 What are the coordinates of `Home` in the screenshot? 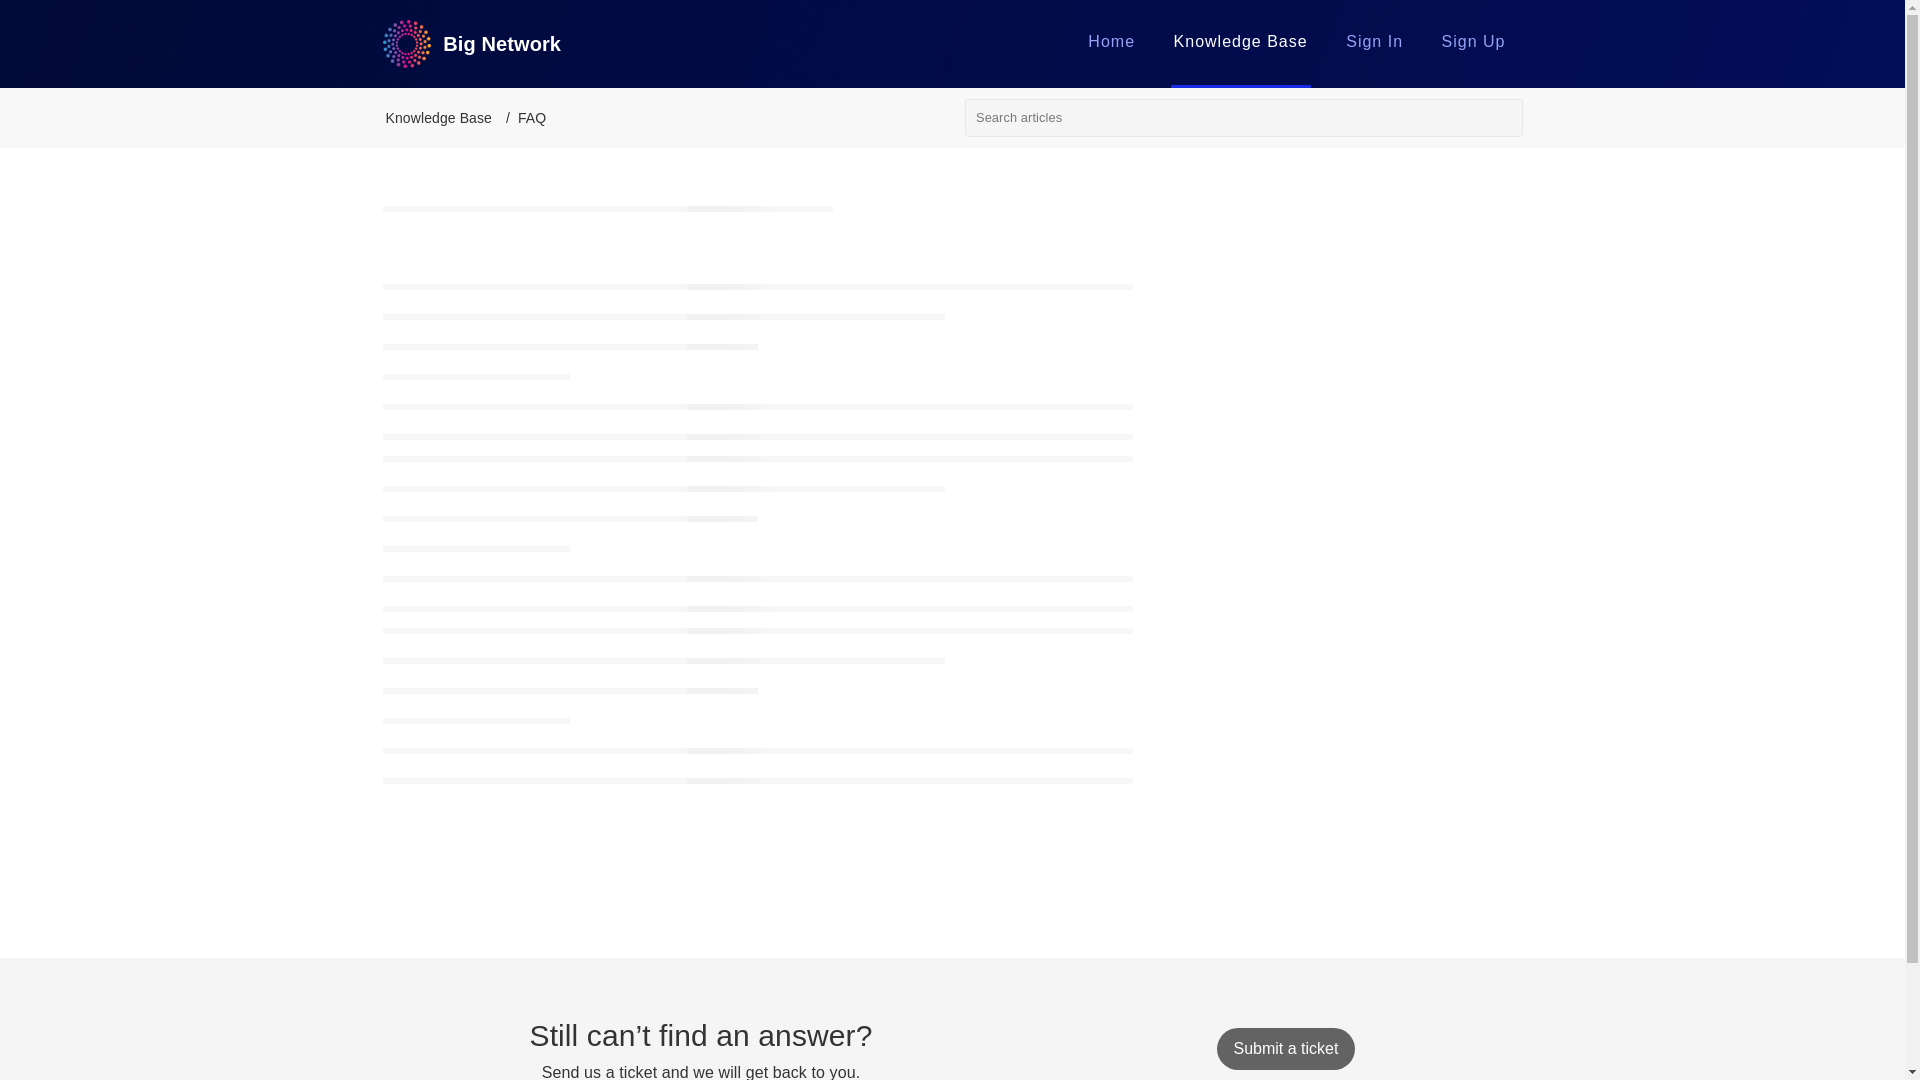 It's located at (1111, 41).